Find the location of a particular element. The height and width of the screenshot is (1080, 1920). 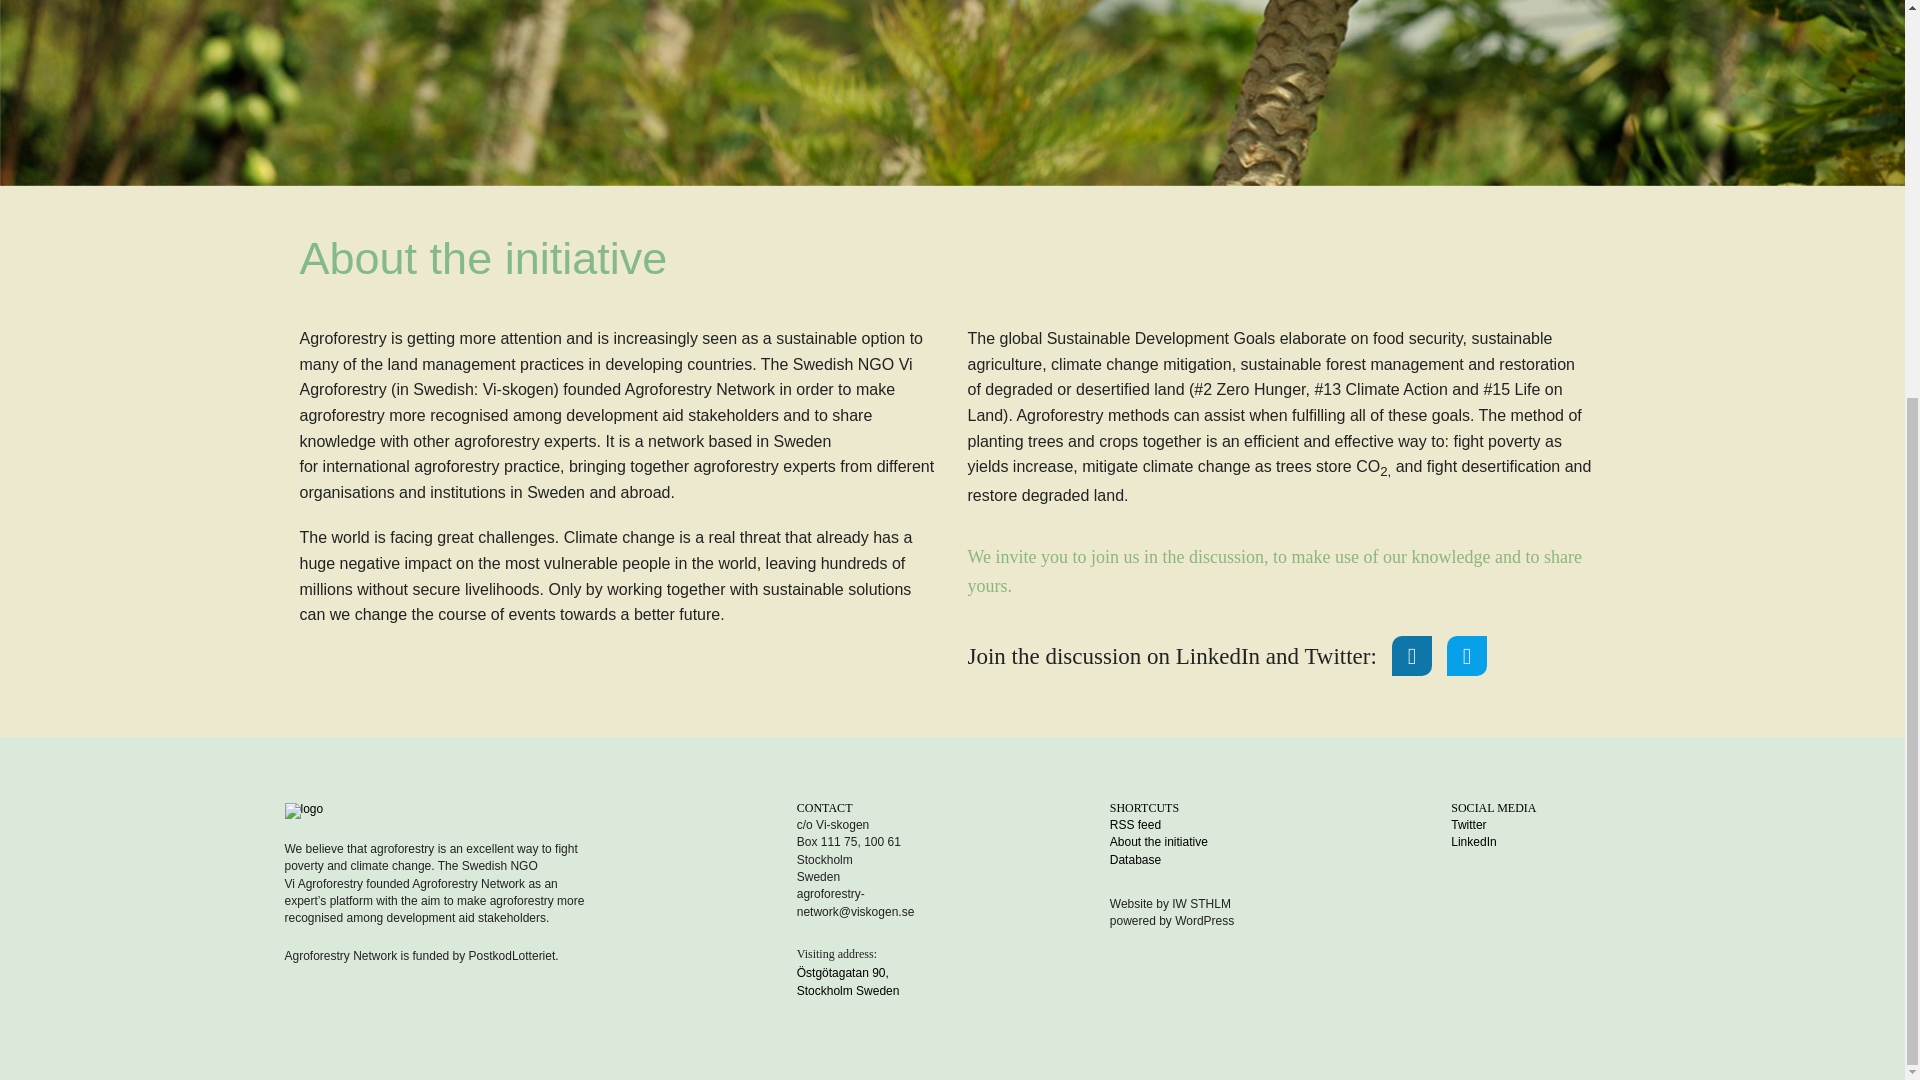

Twitter is located at coordinates (1536, 824).